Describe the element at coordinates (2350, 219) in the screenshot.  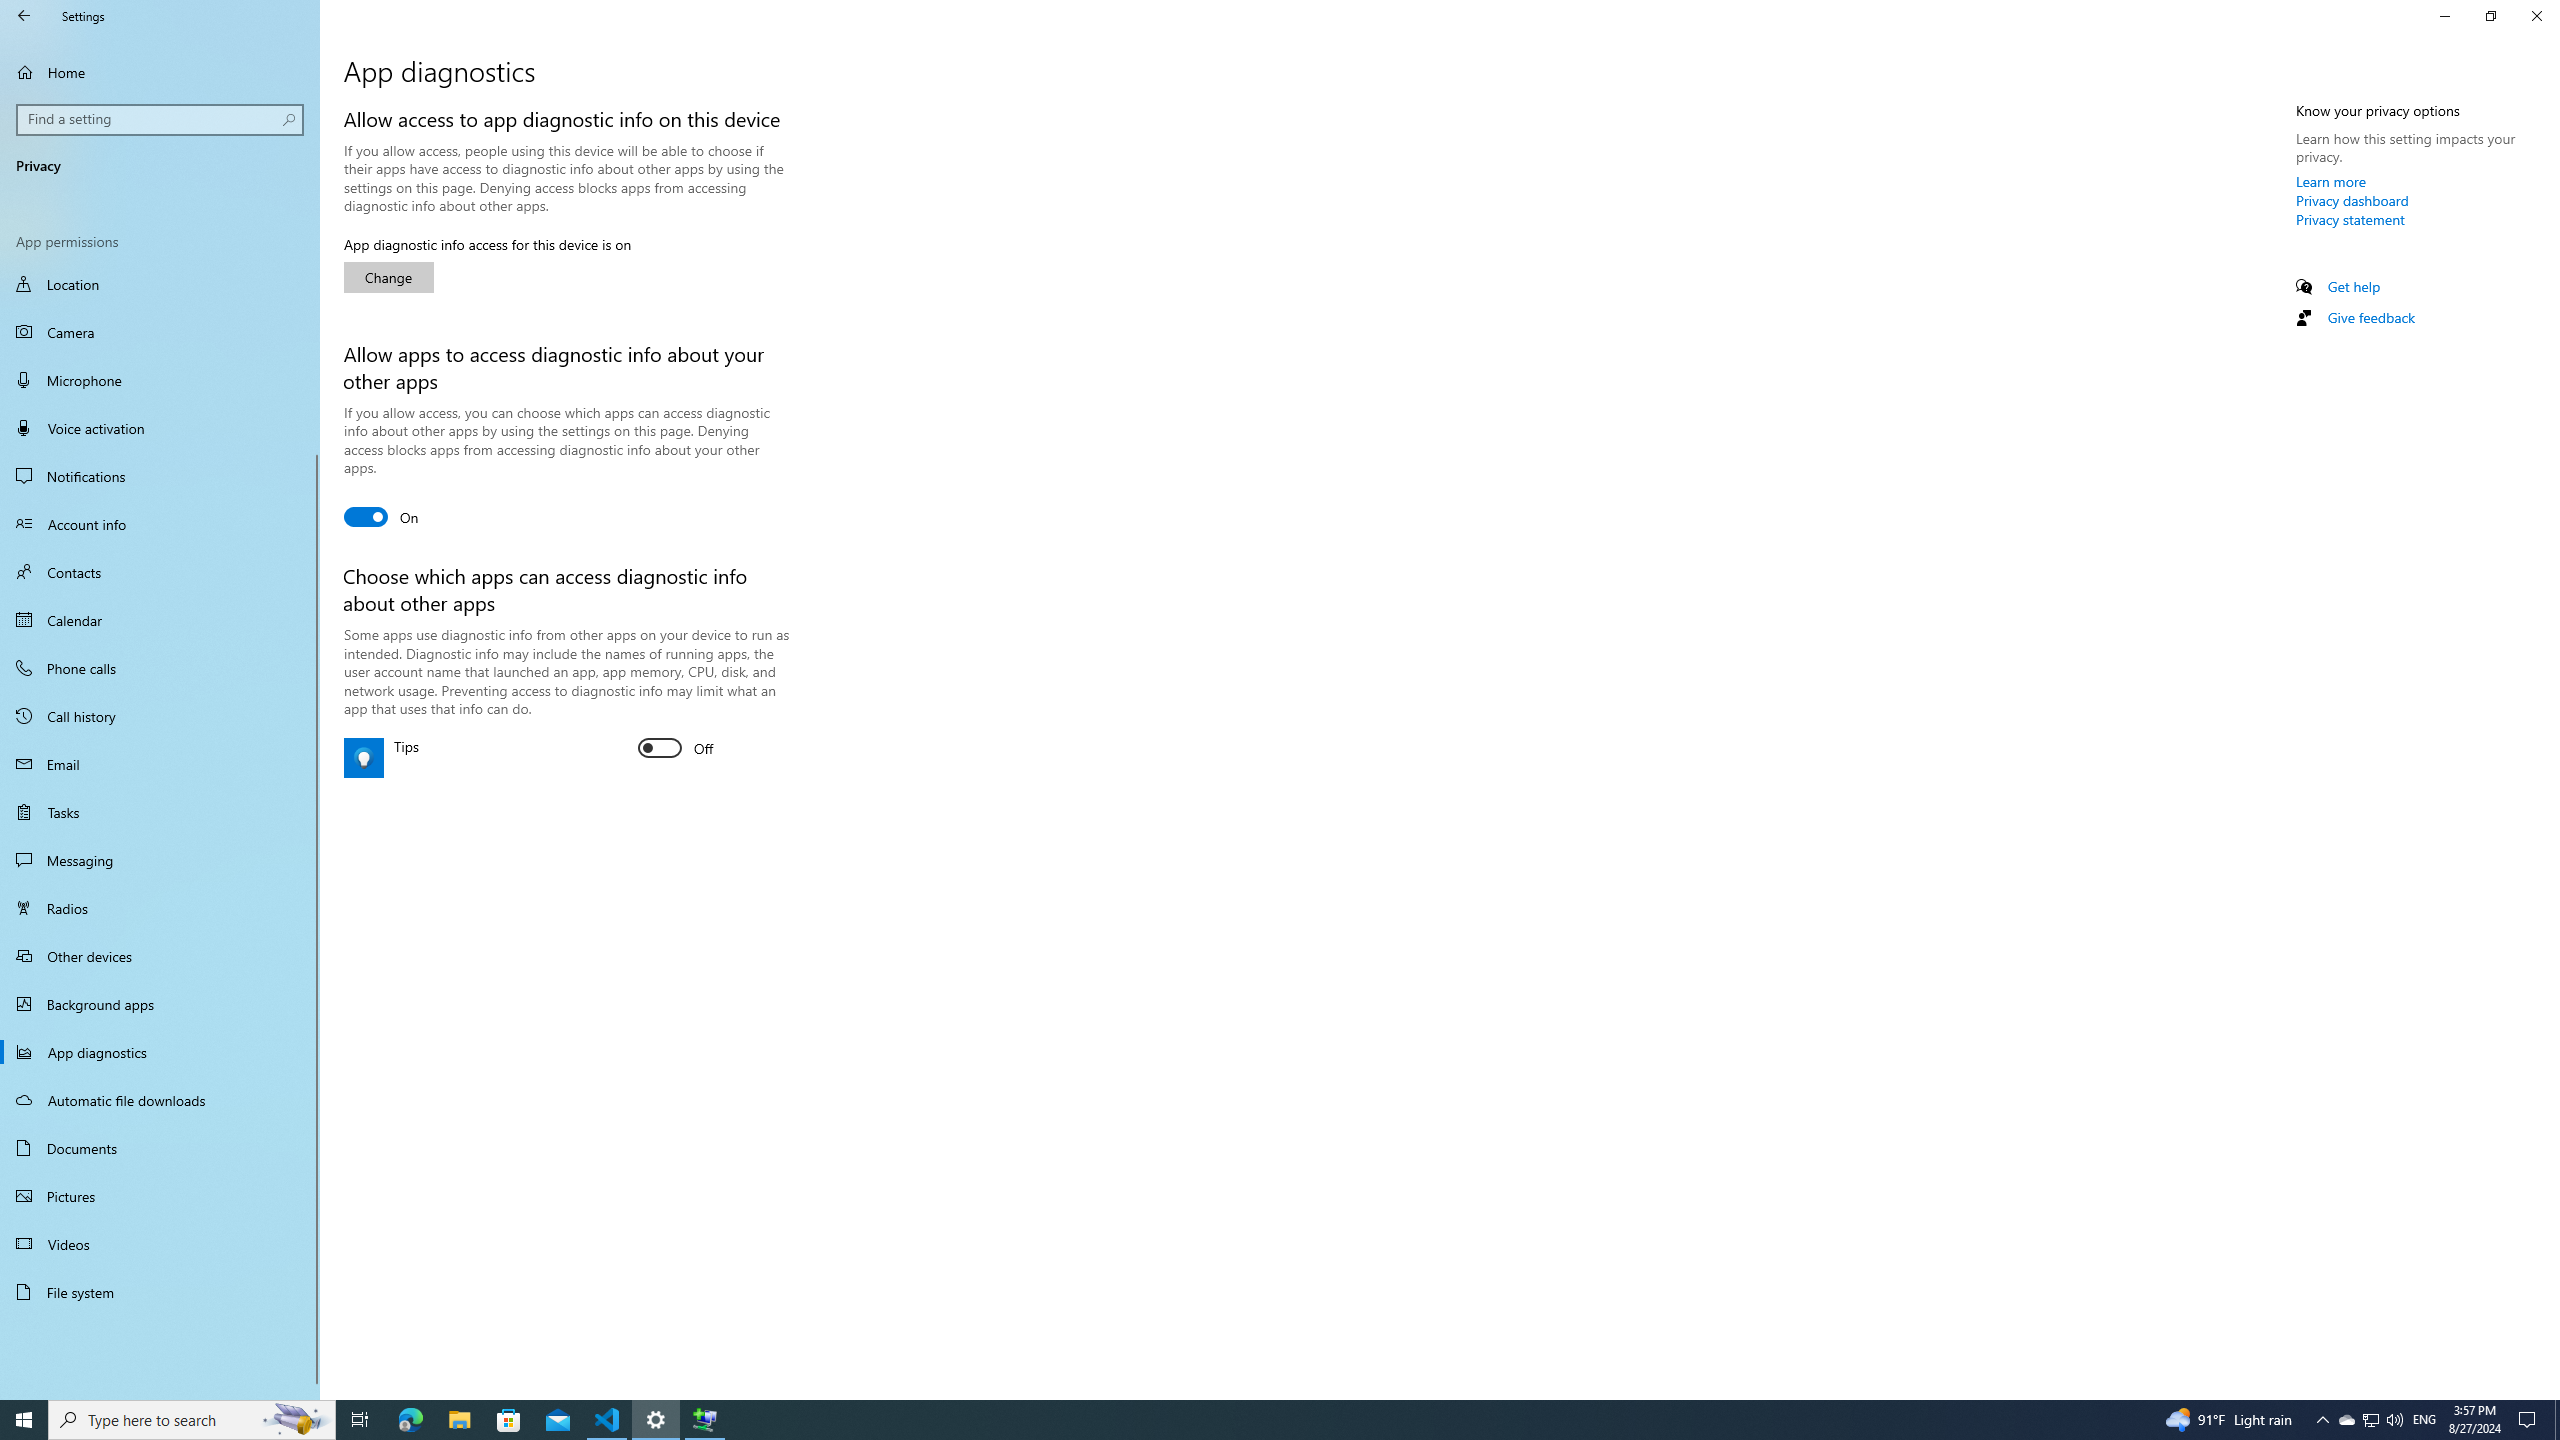
I see `App diagnostics` at that location.